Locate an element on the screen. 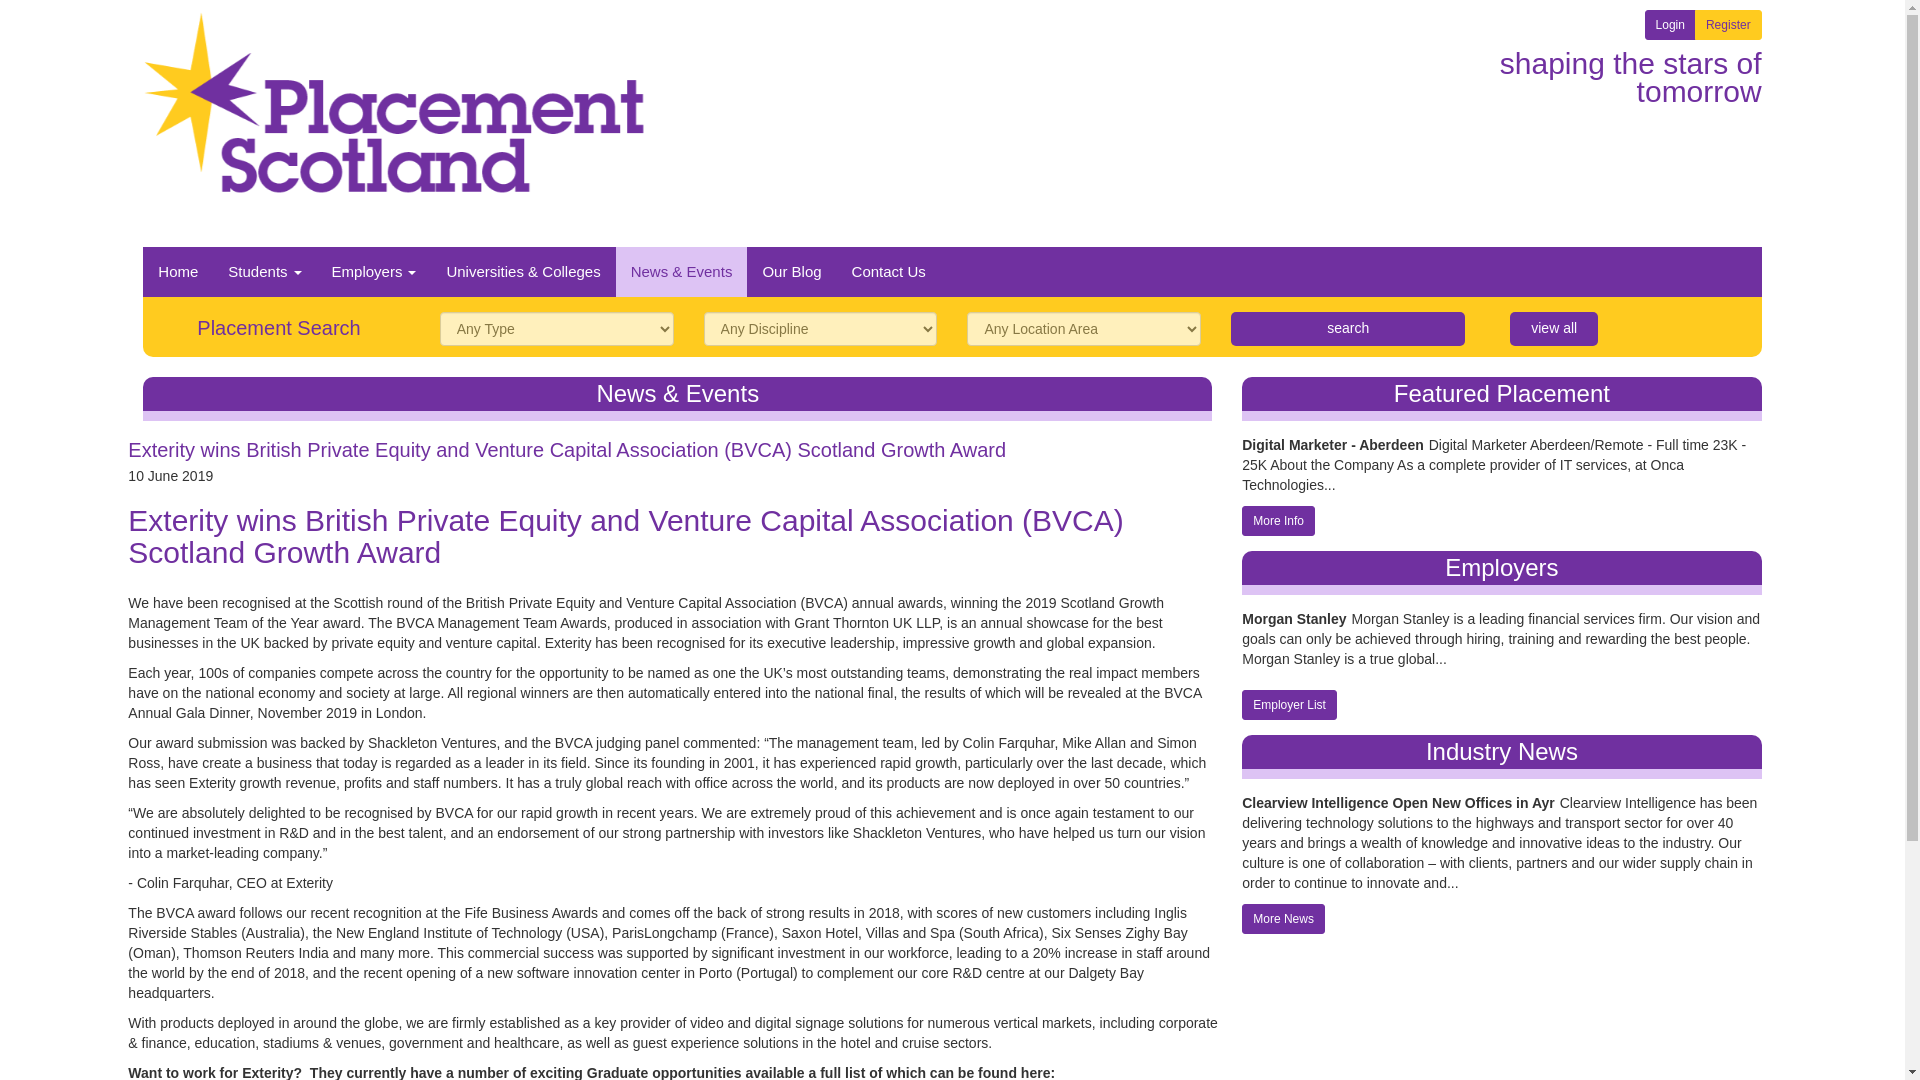 The width and height of the screenshot is (1920, 1080). More Info is located at coordinates (1278, 390).